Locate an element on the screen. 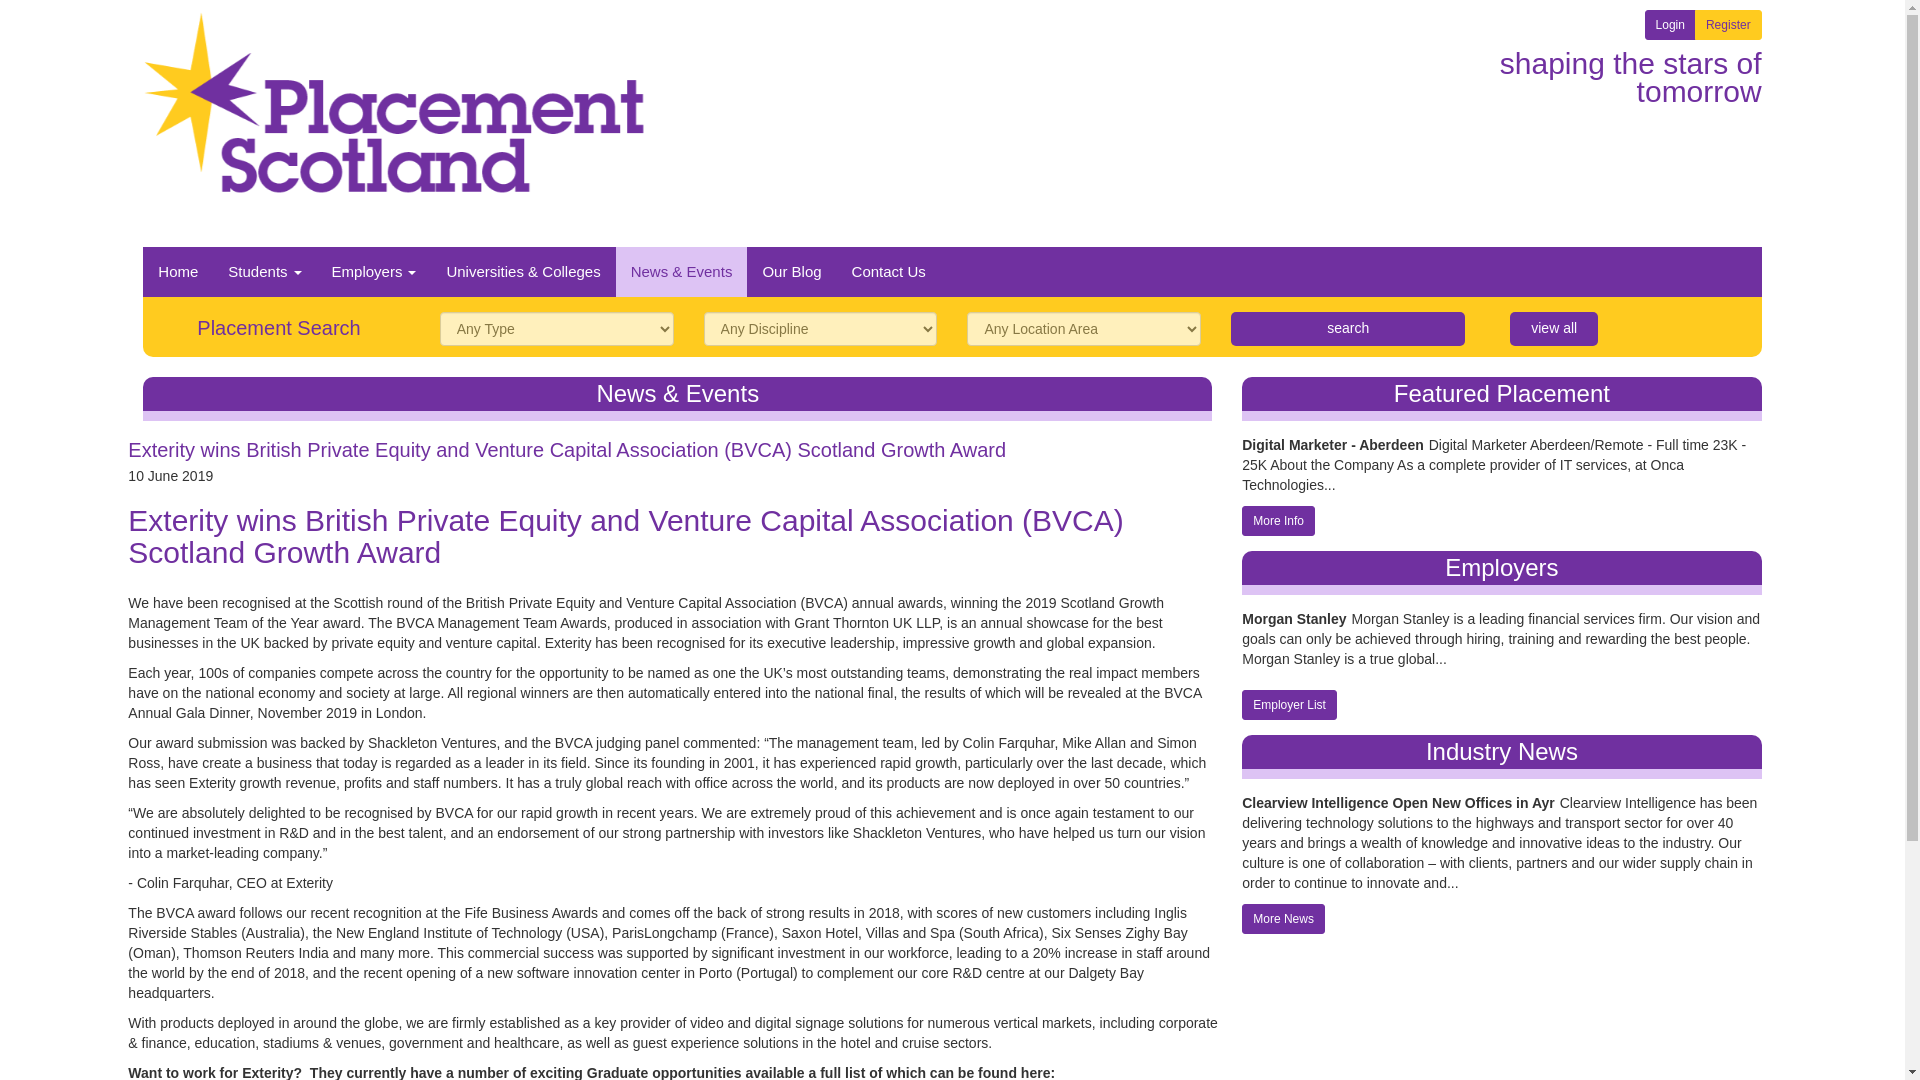 The width and height of the screenshot is (1920, 1080). More Info is located at coordinates (1278, 390).